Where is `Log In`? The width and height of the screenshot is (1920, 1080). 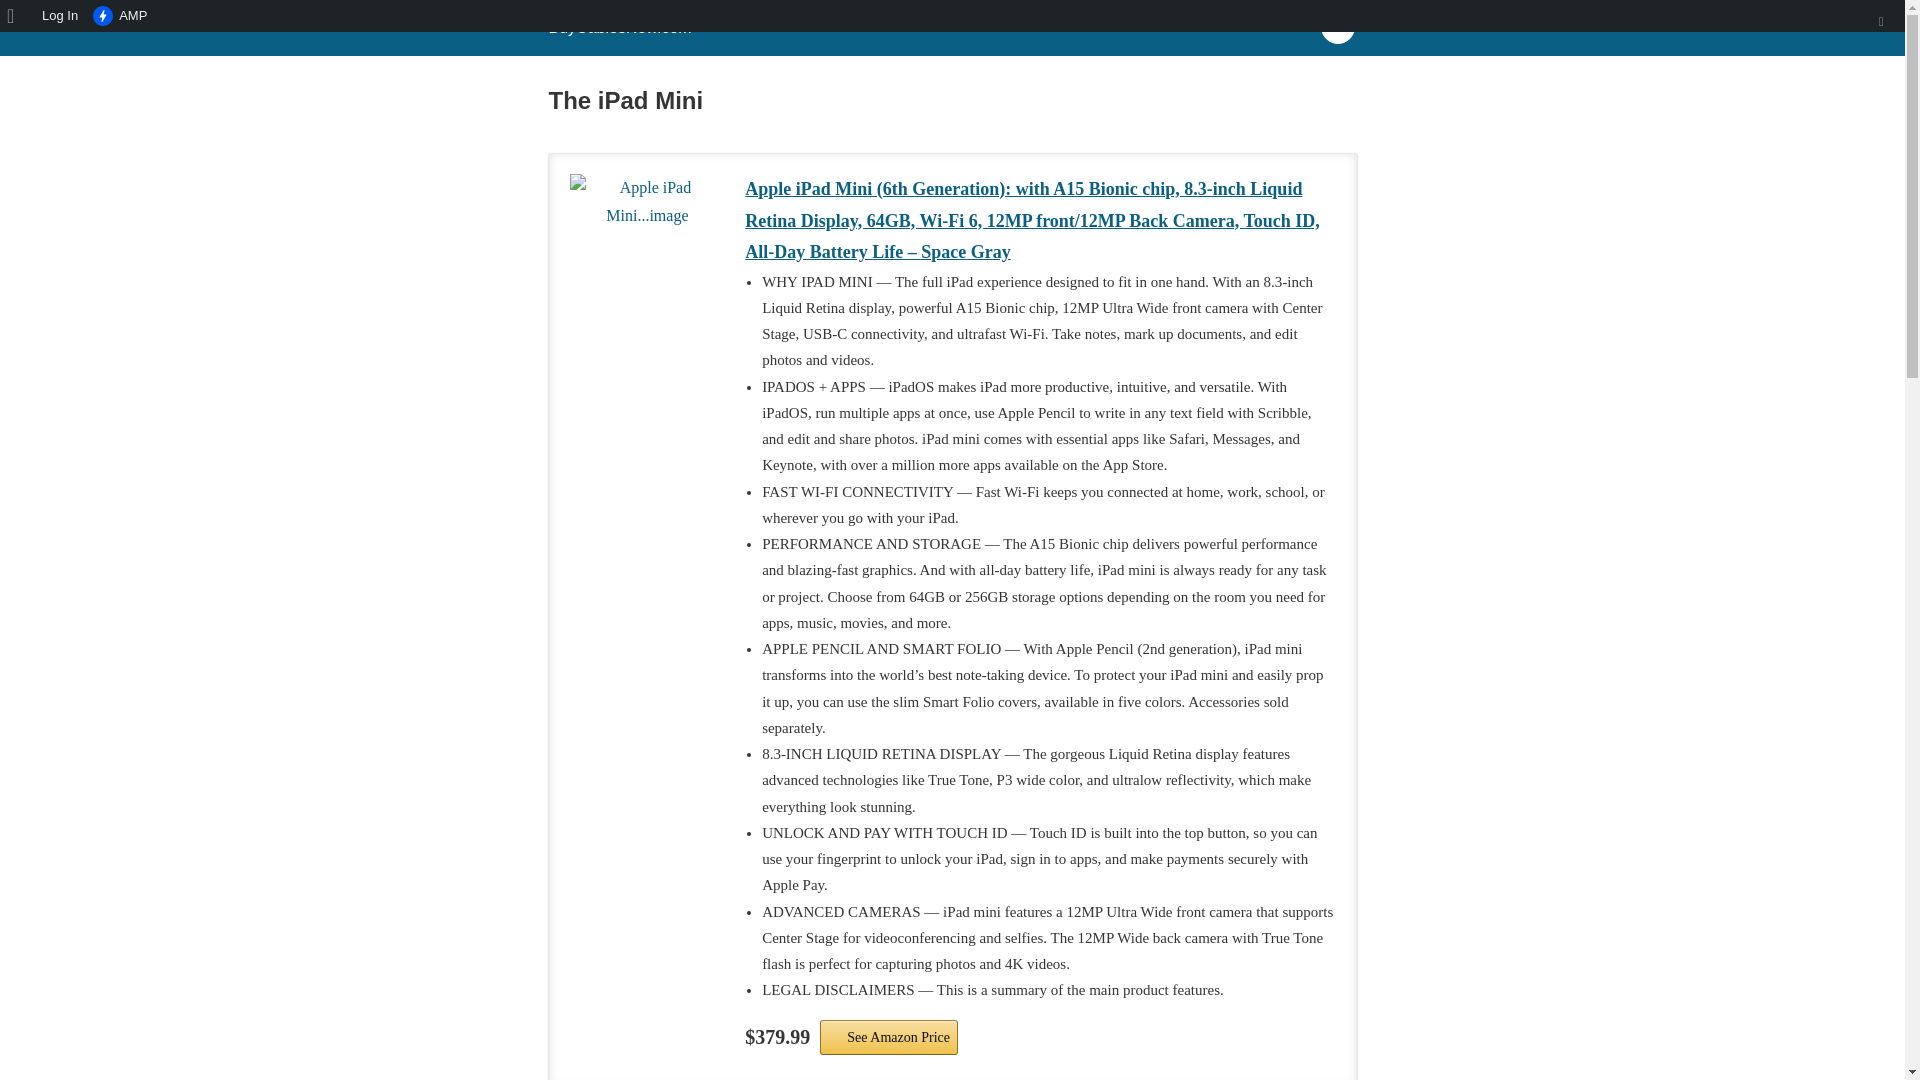 Log In is located at coordinates (60, 16).